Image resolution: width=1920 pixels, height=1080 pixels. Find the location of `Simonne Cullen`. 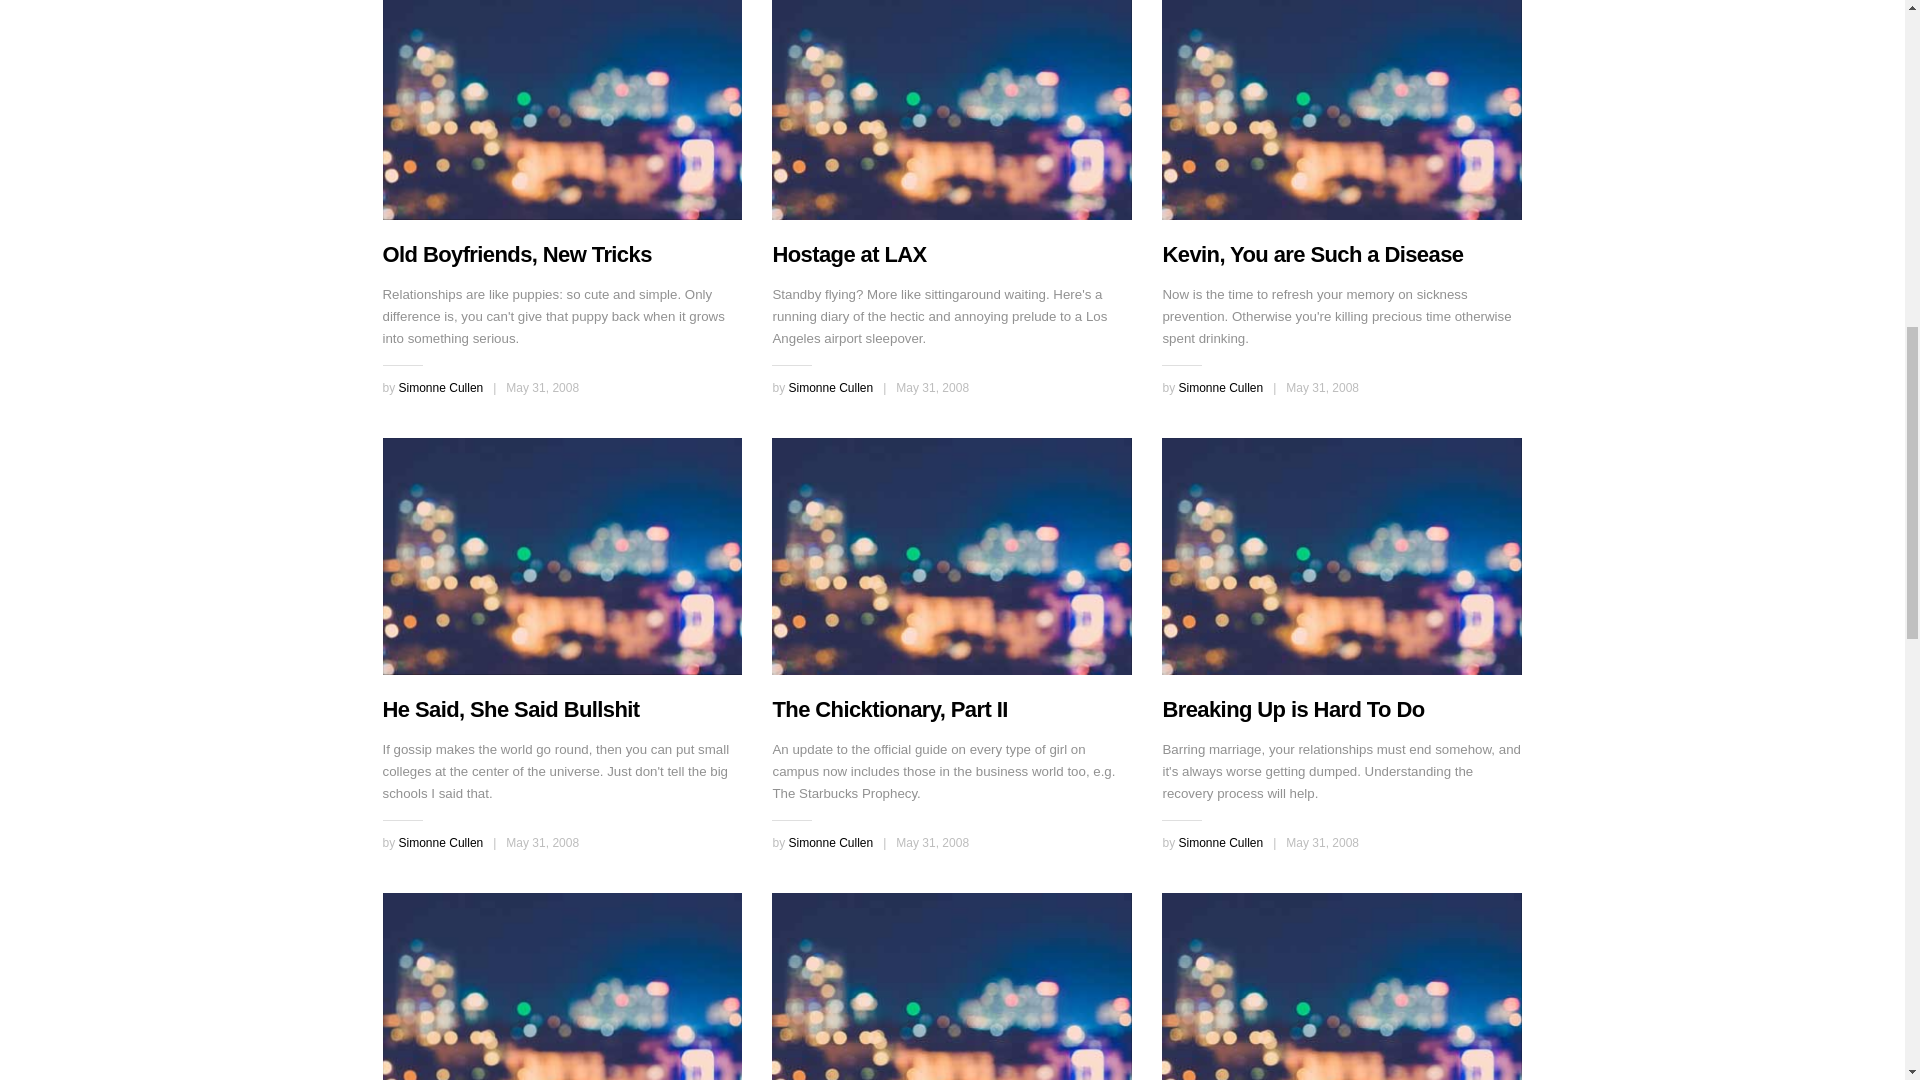

Simonne Cullen is located at coordinates (441, 388).